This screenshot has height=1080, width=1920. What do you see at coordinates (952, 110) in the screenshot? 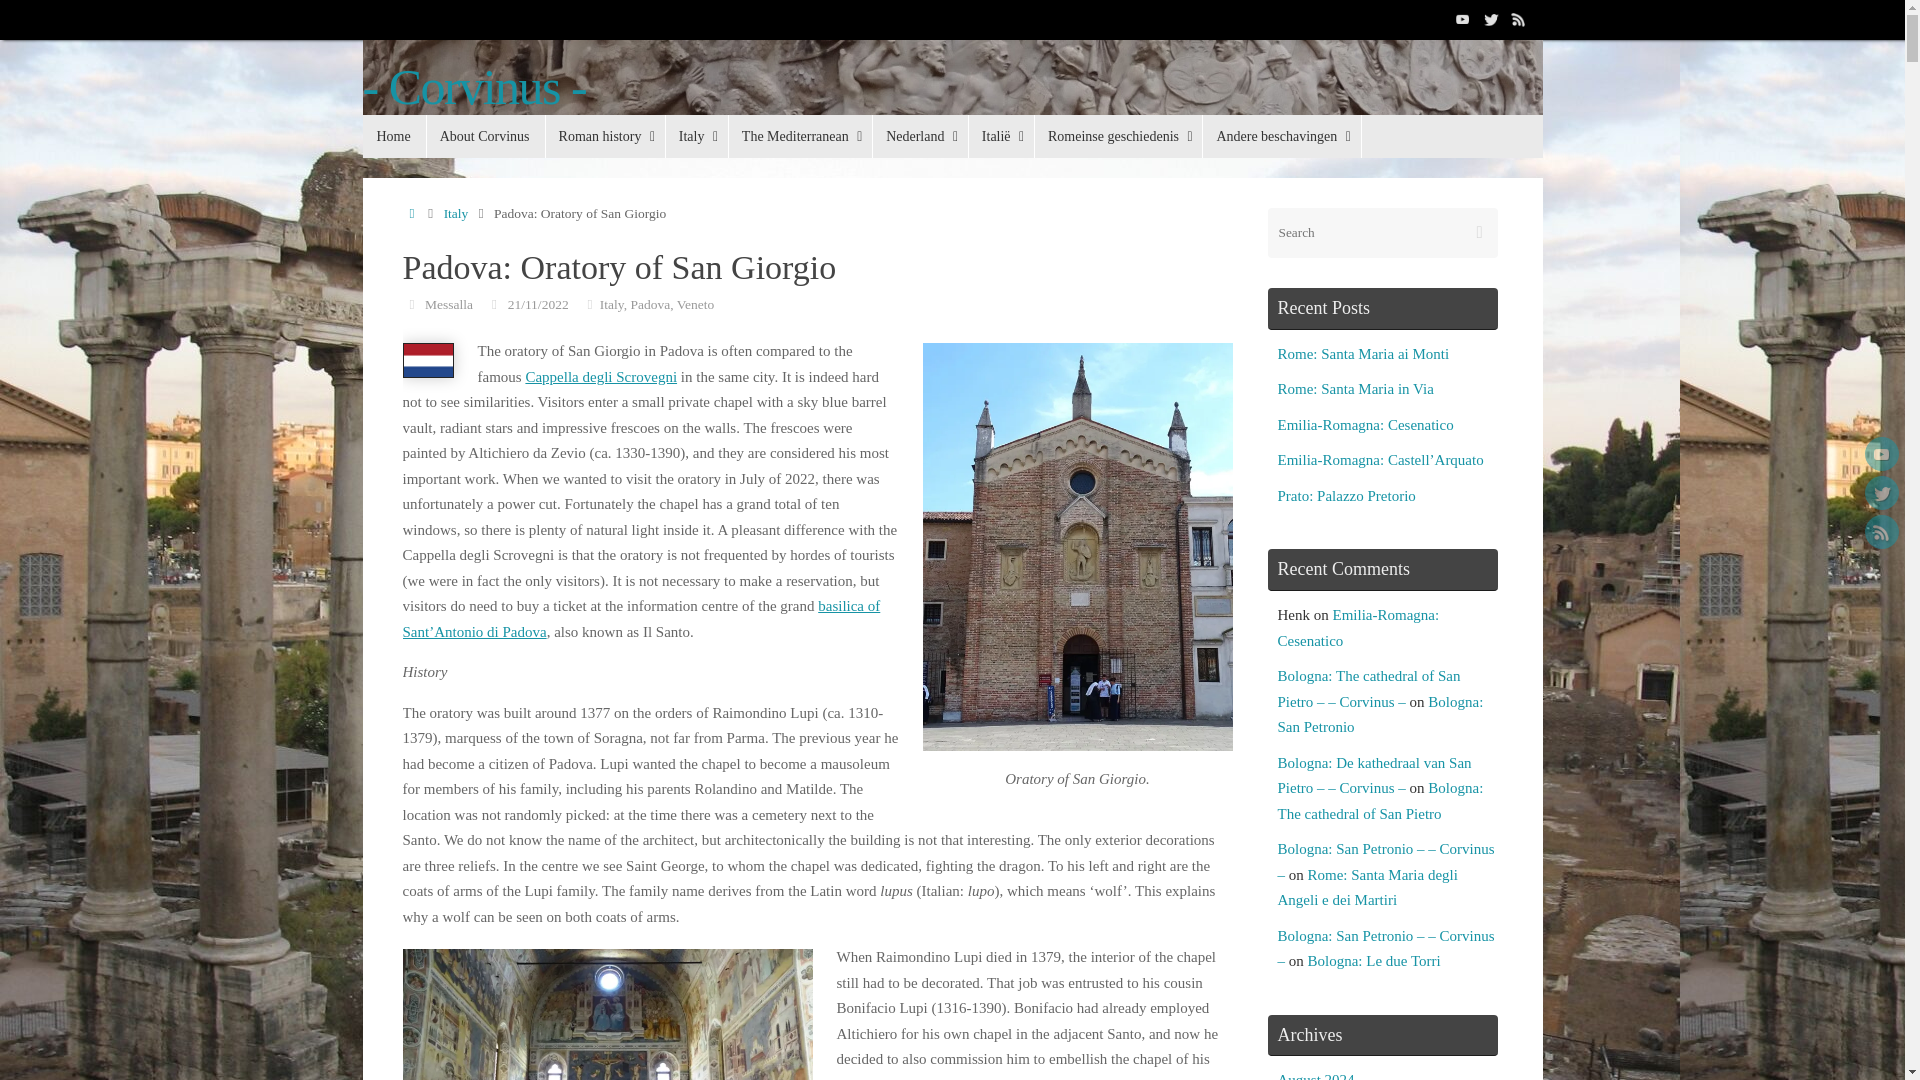
I see `- Corvinus -` at bounding box center [952, 110].